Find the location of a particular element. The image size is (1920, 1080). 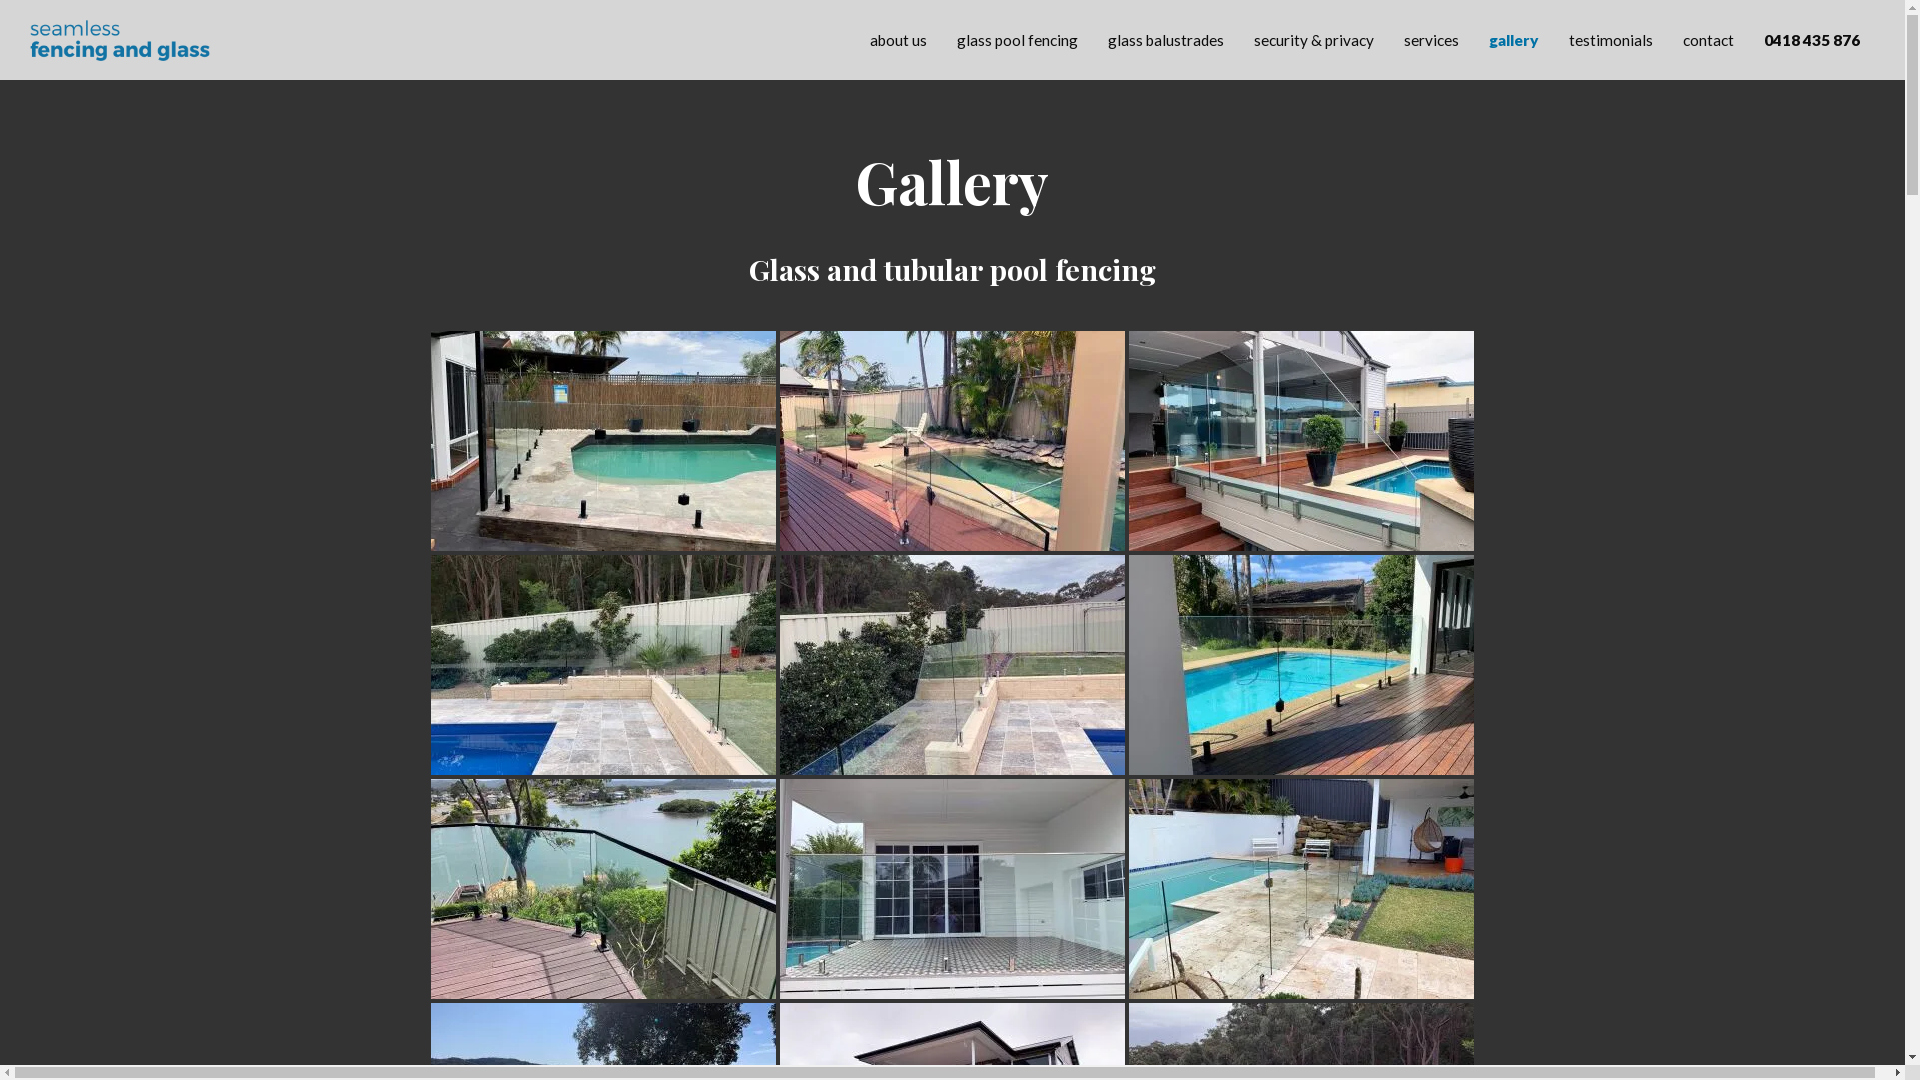

Glass pool fencing is located at coordinates (604, 665).